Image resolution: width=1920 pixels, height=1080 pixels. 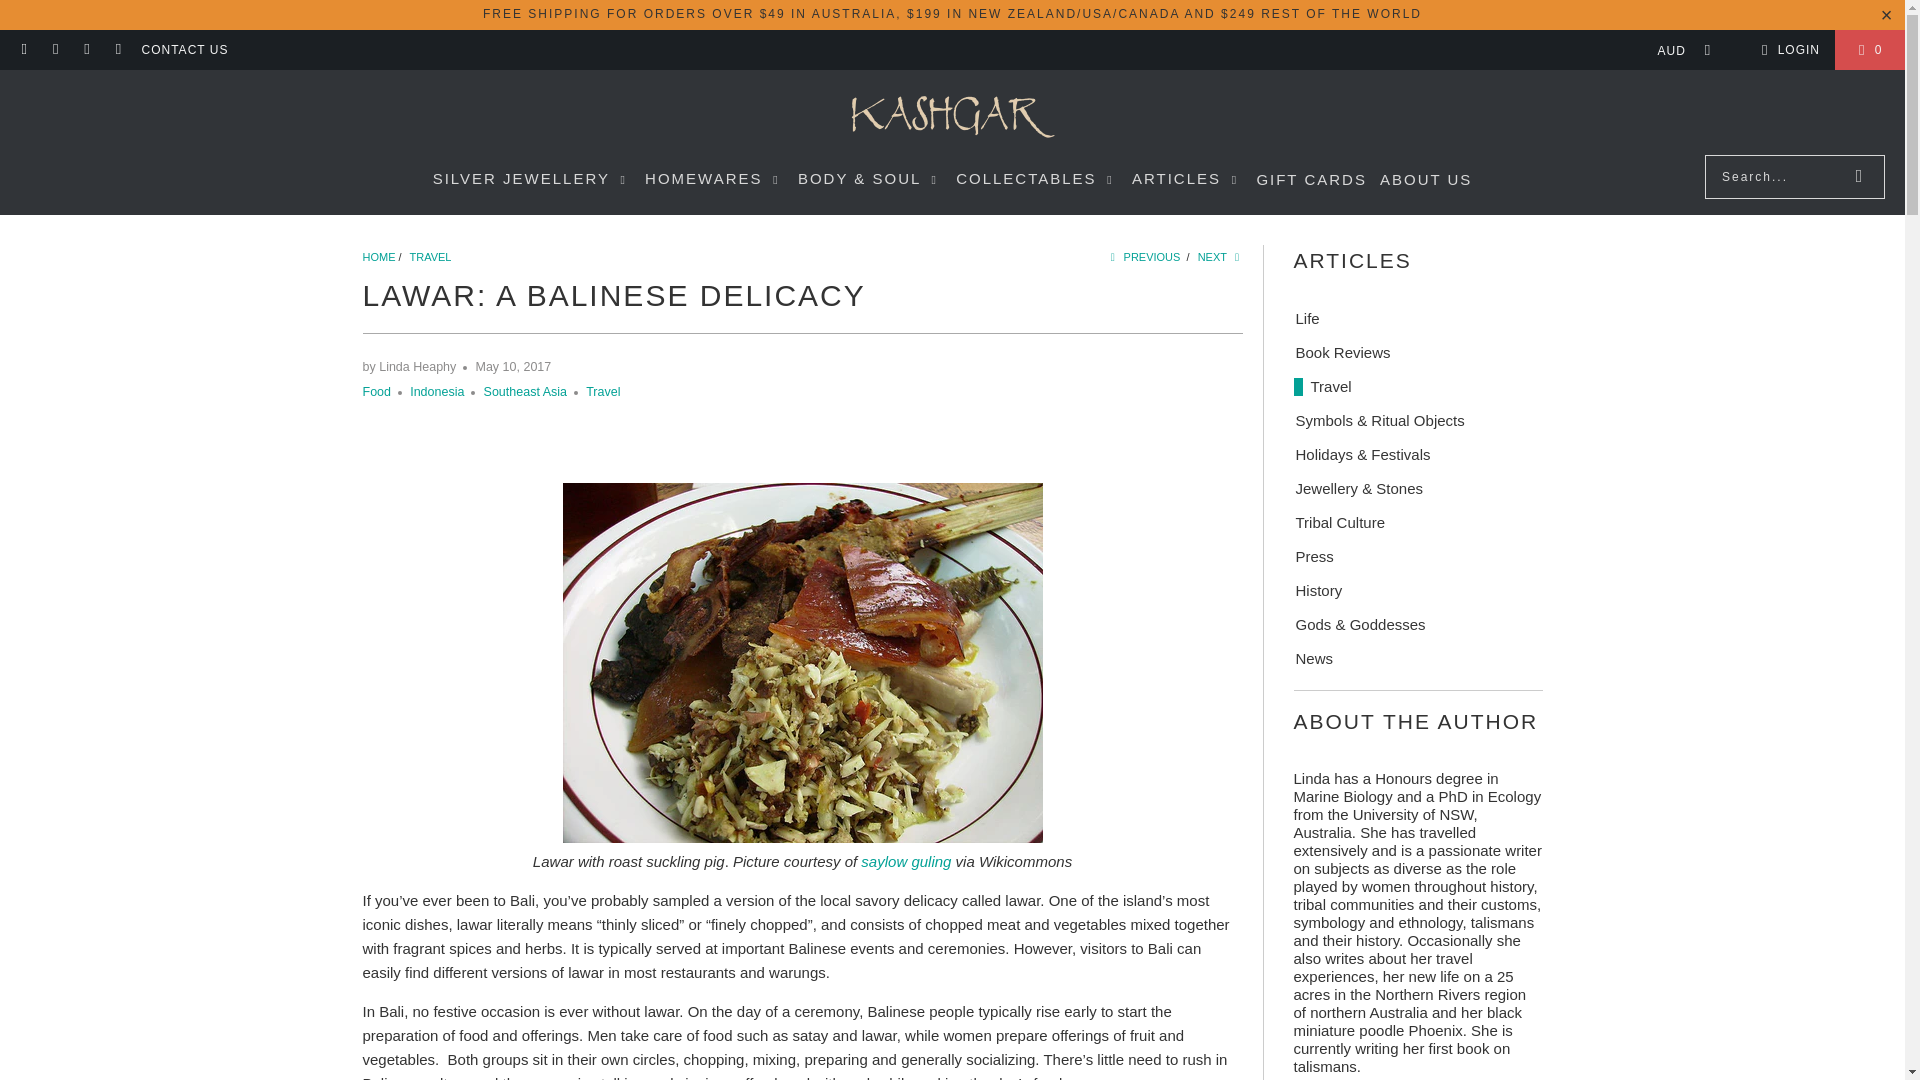 What do you see at coordinates (1787, 49) in the screenshot?
I see `My Account ` at bounding box center [1787, 49].